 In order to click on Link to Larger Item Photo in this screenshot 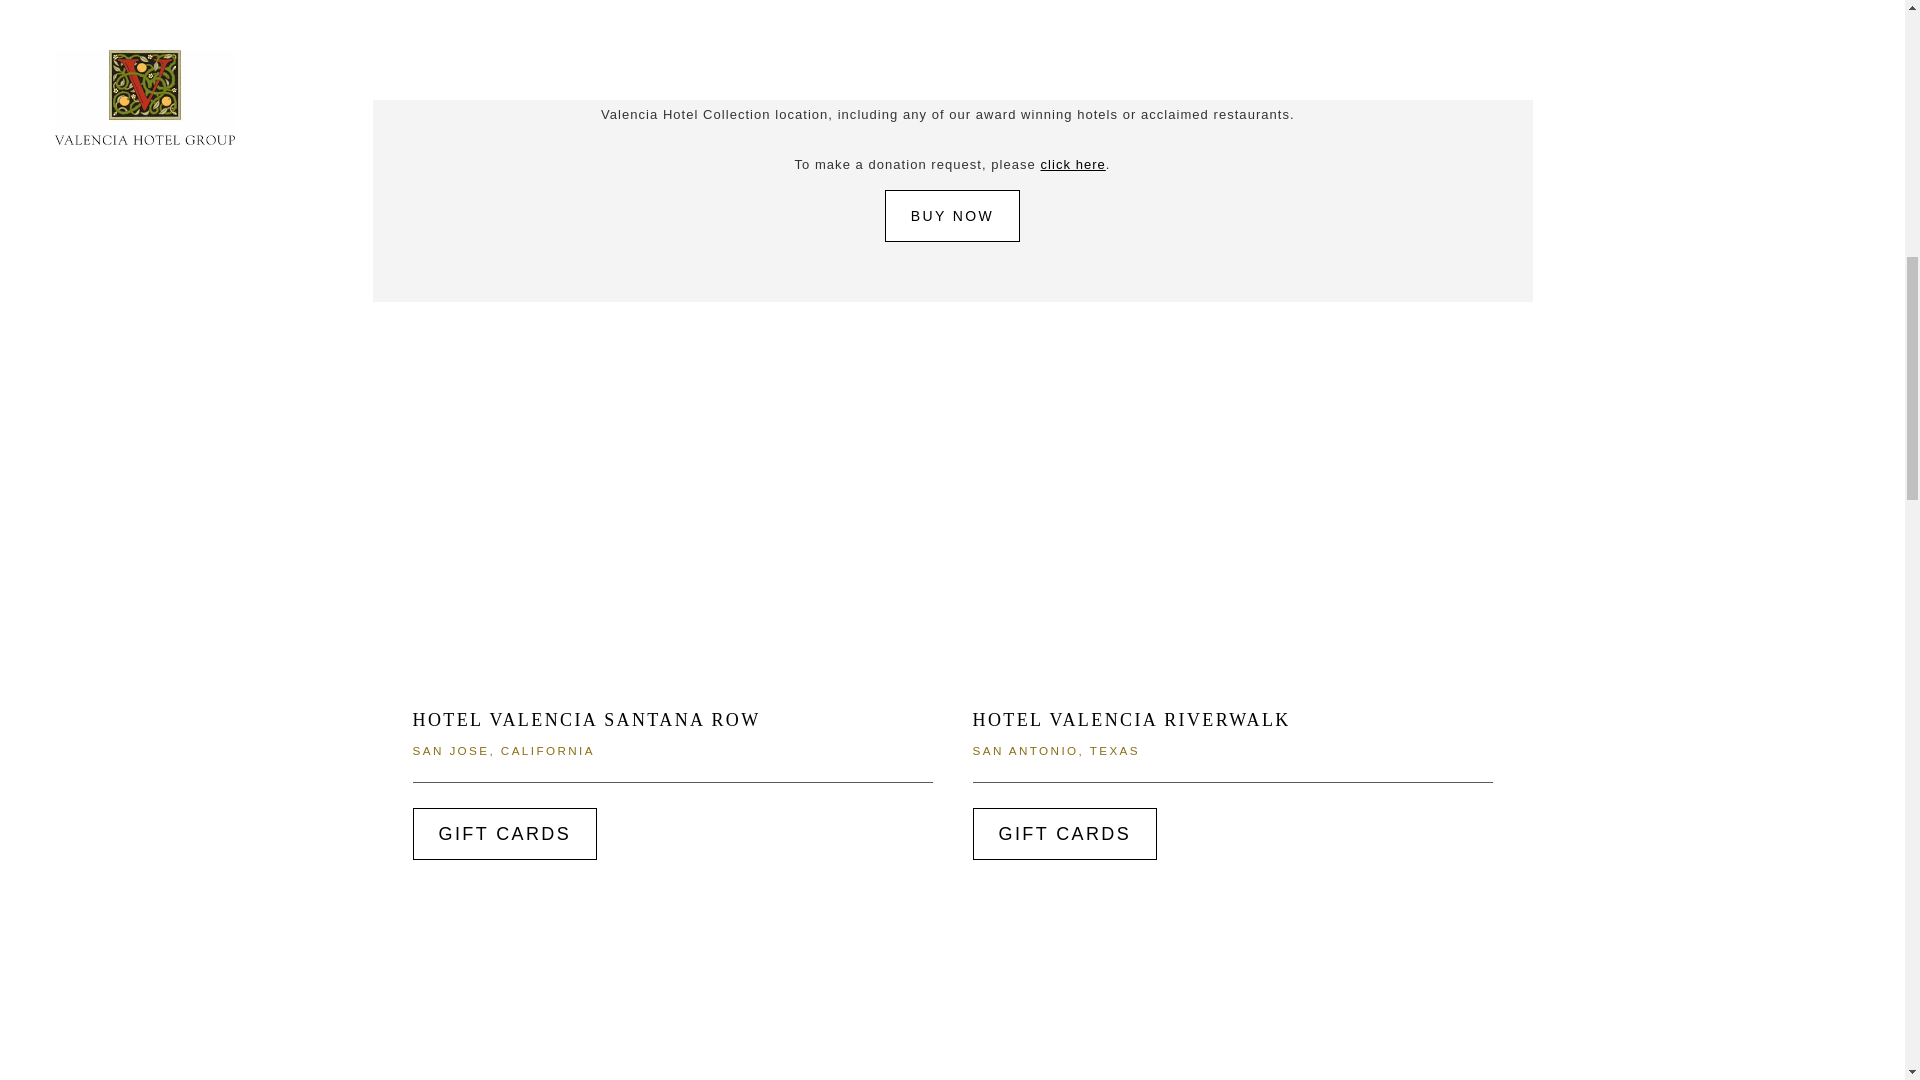, I will do `click(672, 1022)`.